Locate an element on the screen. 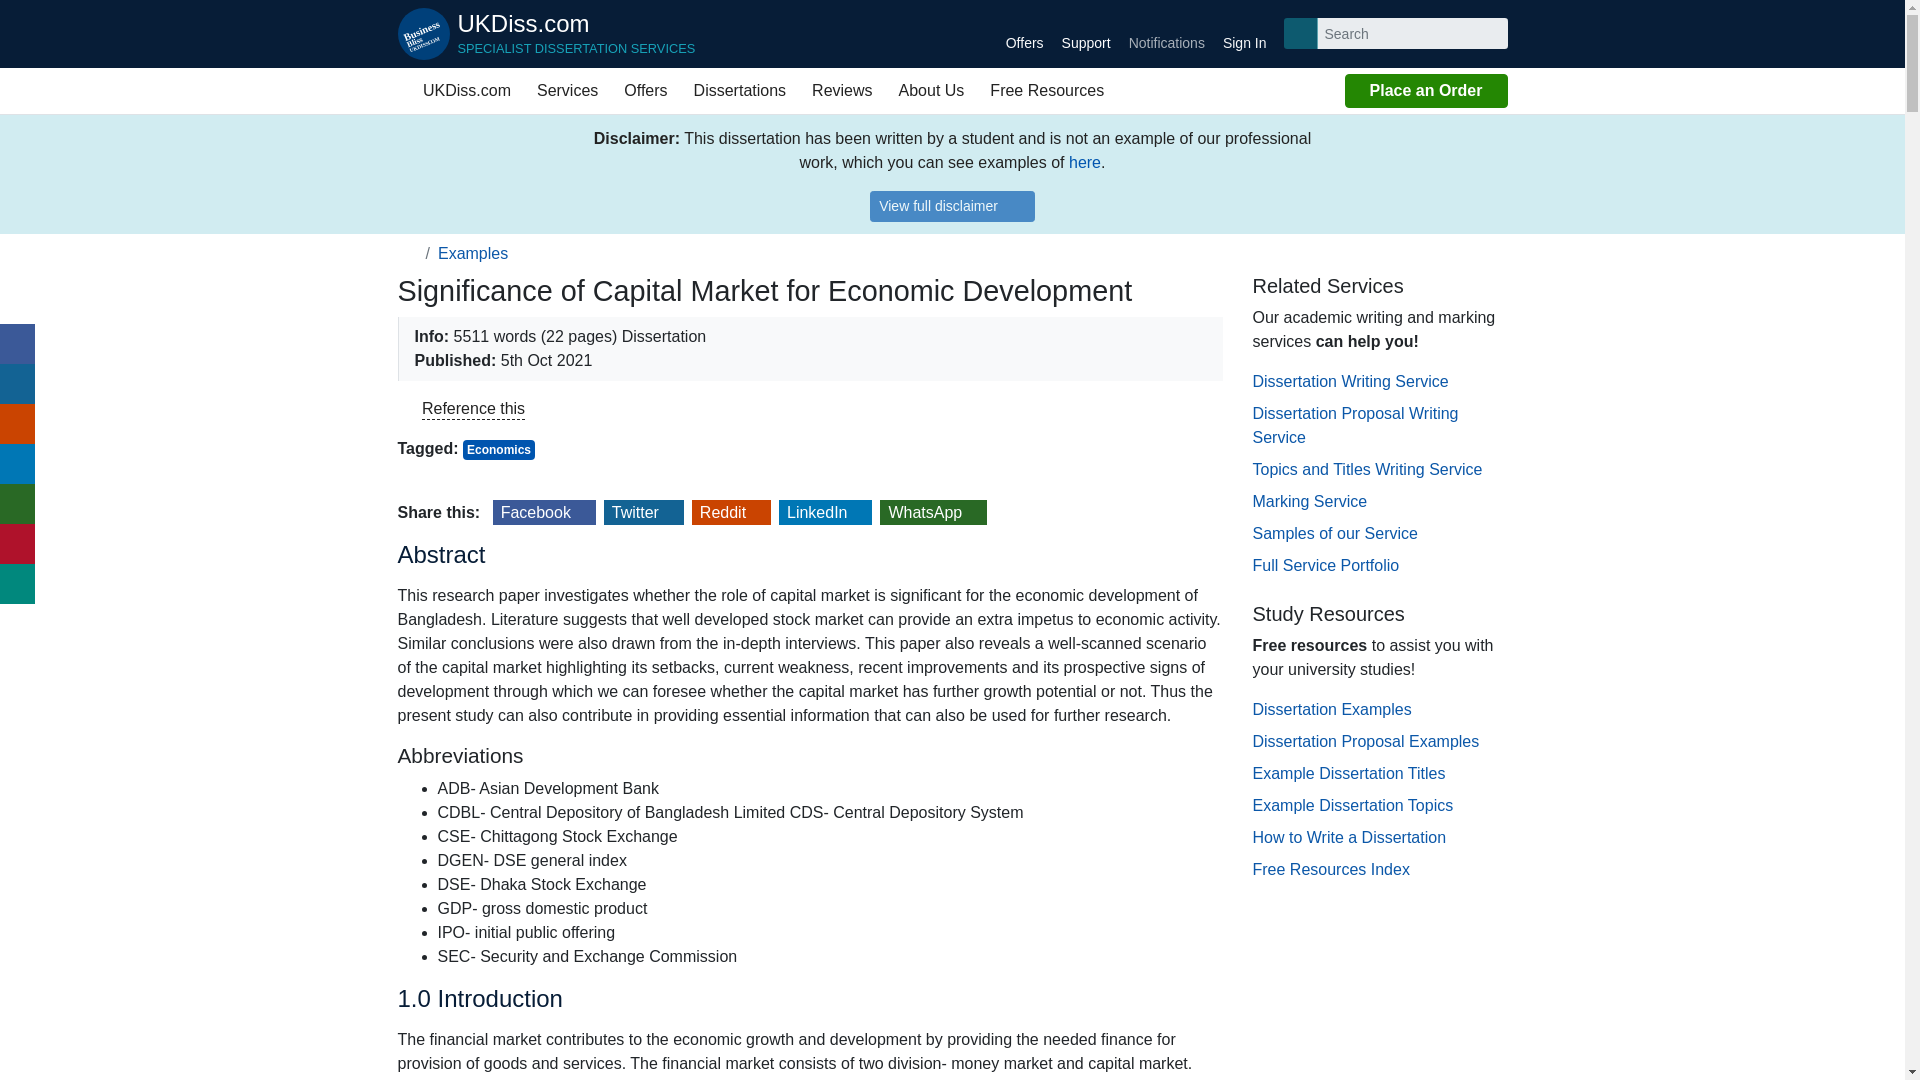 The image size is (1920, 1080). Go to the homepage is located at coordinates (1426, 91).